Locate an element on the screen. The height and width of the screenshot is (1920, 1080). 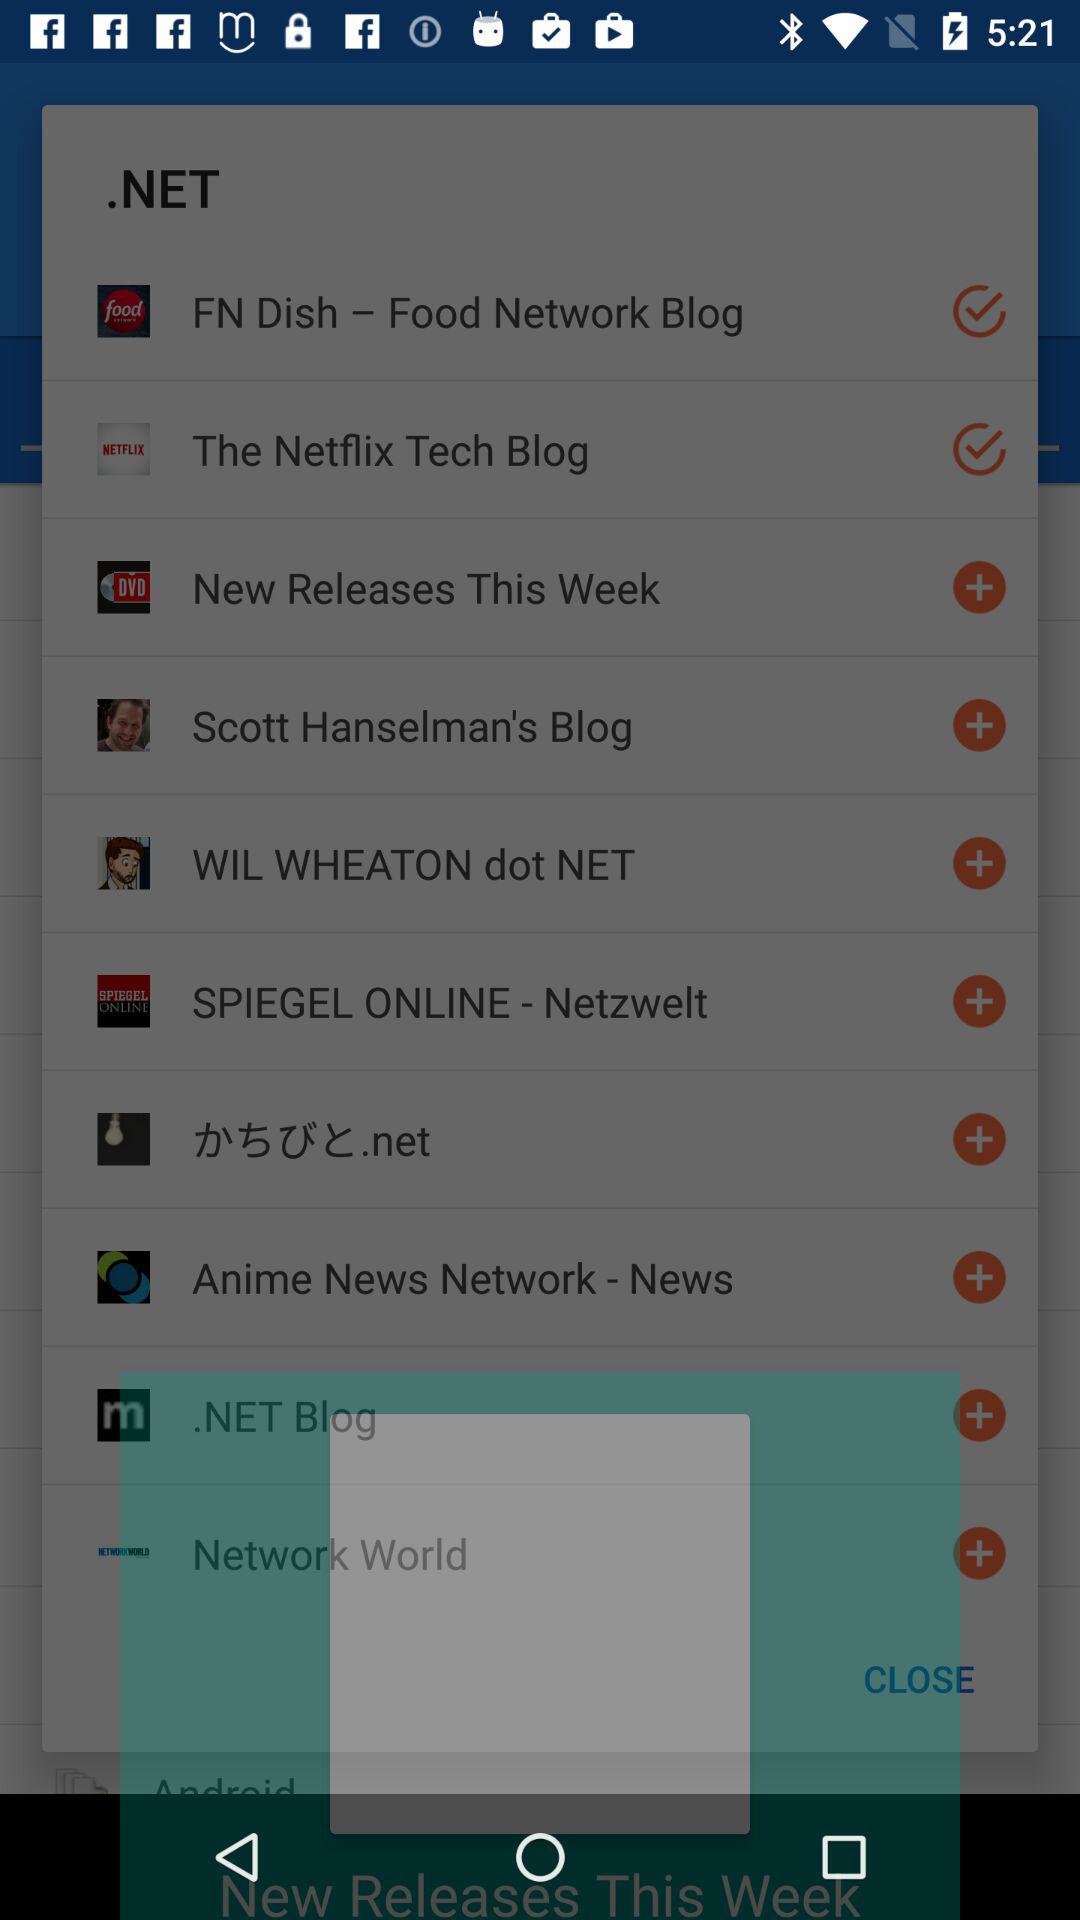
add this to a list is located at coordinates (980, 862).